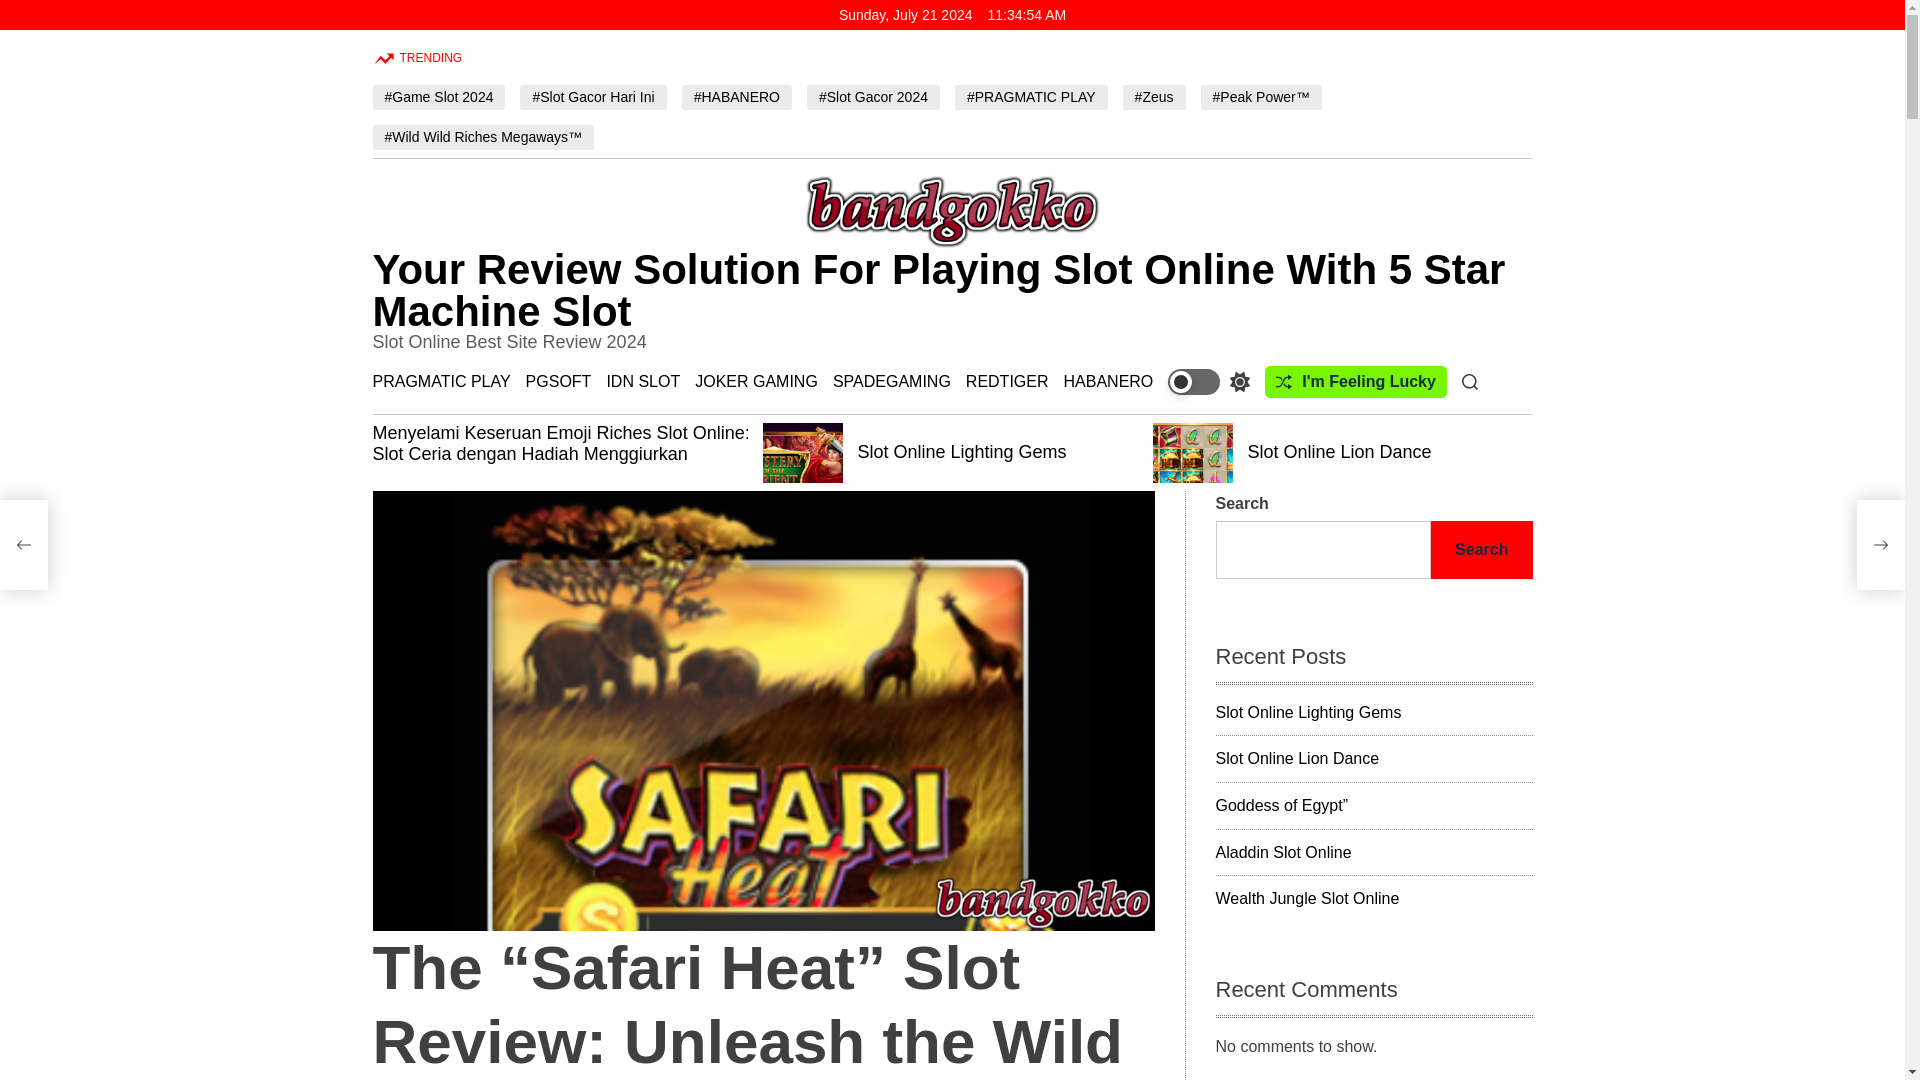  Describe the element at coordinates (1470, 381) in the screenshot. I see `Search` at that location.